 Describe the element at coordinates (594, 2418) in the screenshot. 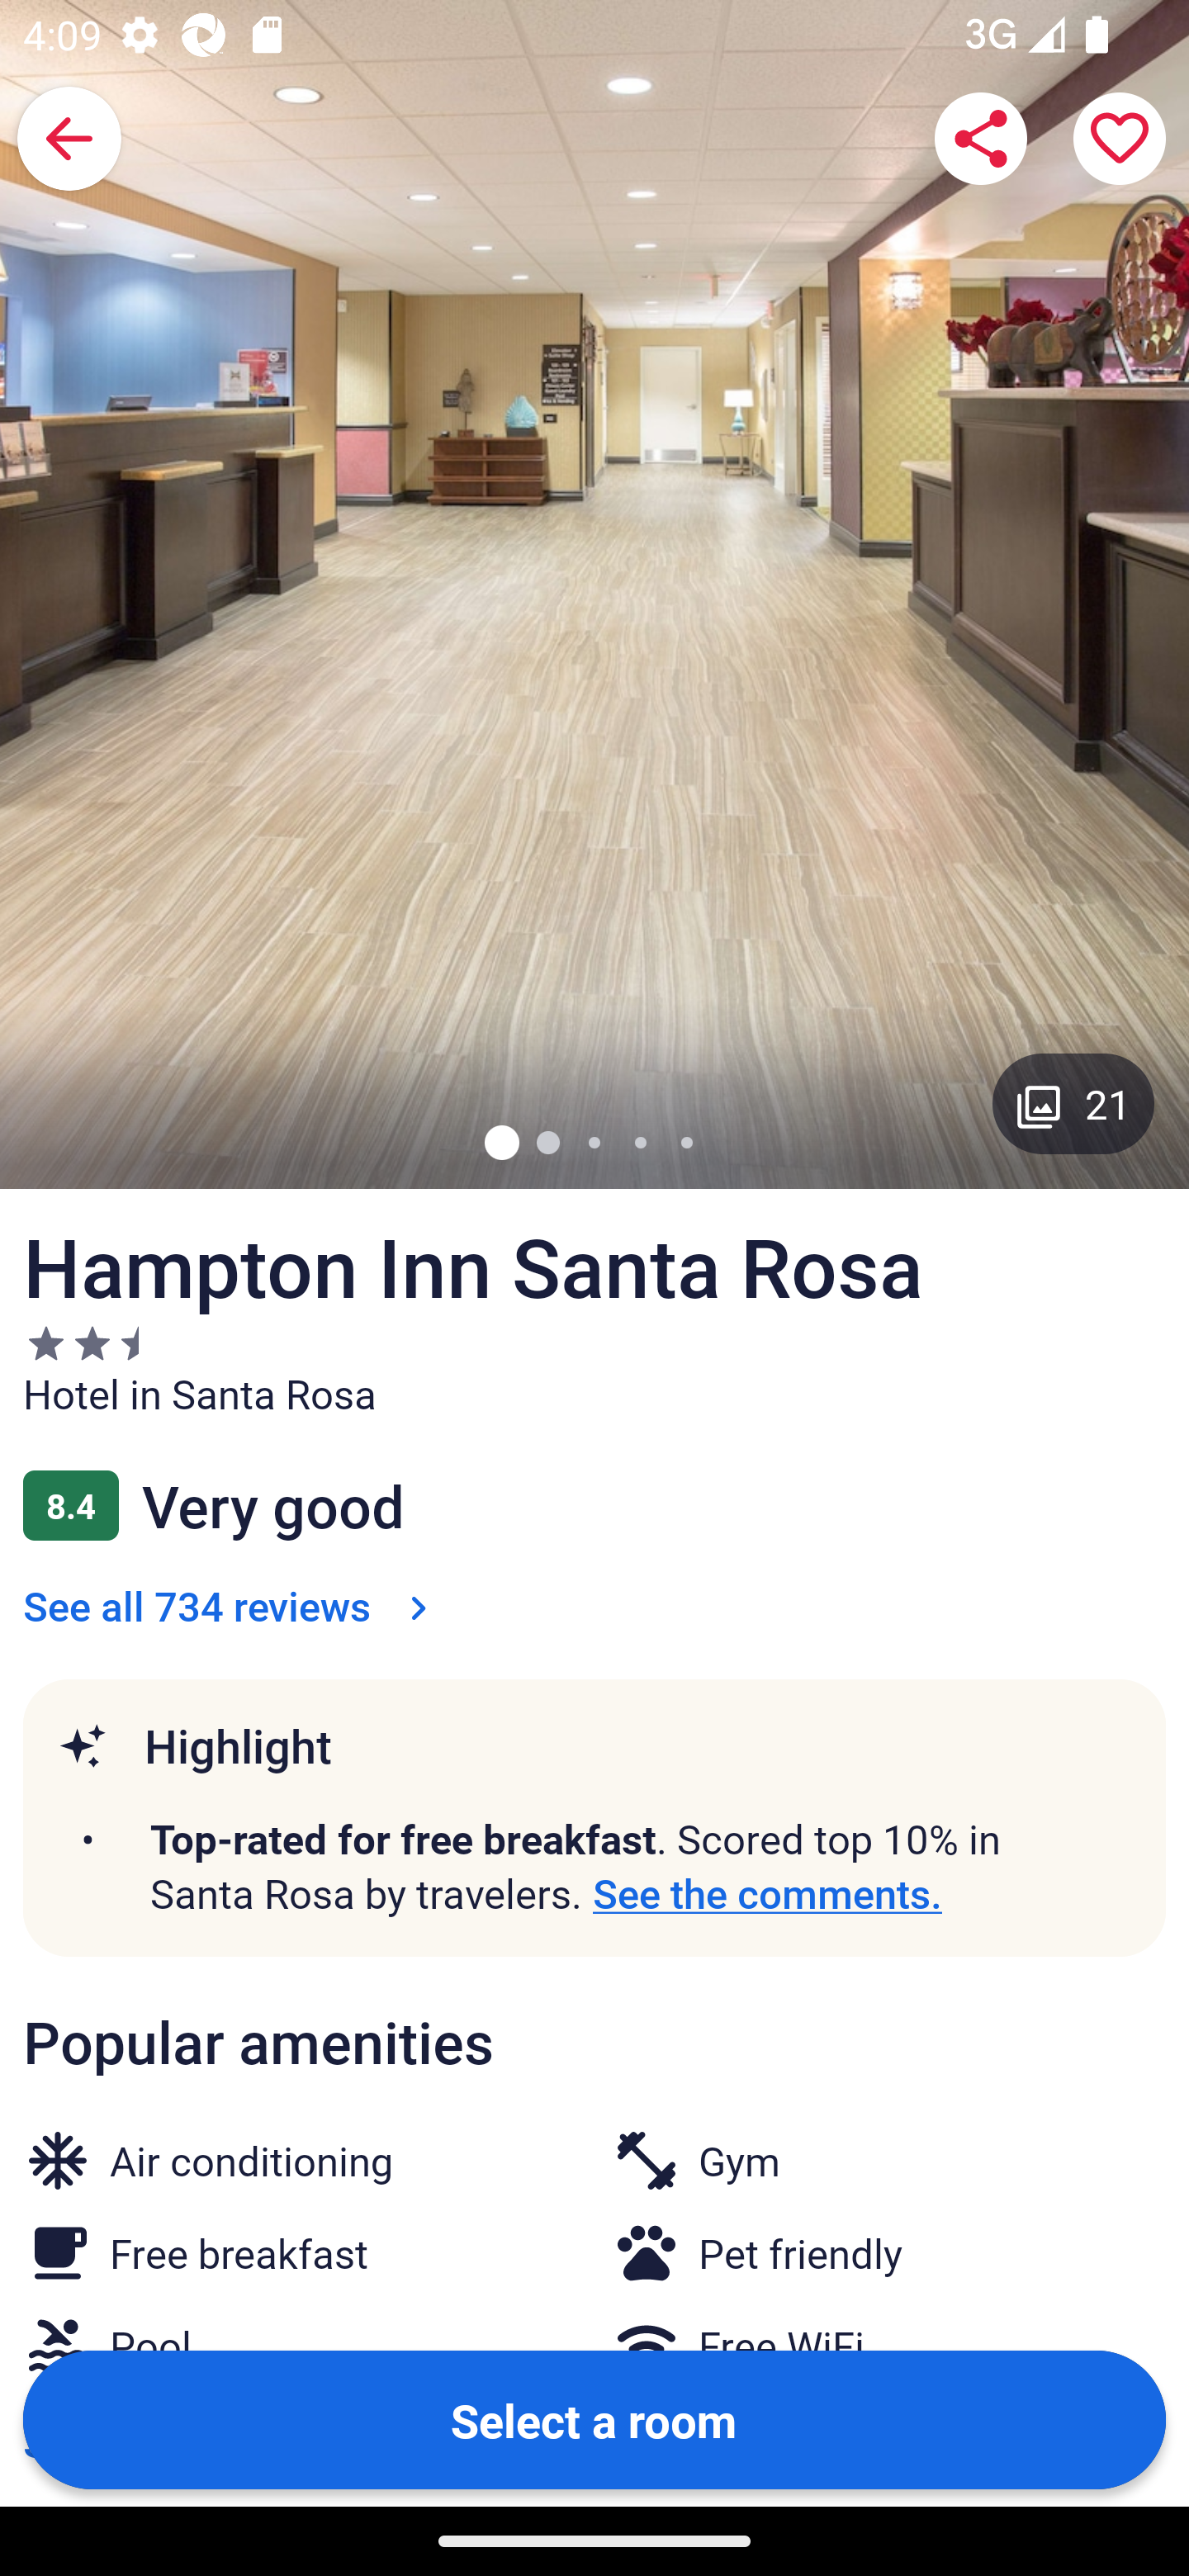

I see `Select a room Button Select a room` at that location.